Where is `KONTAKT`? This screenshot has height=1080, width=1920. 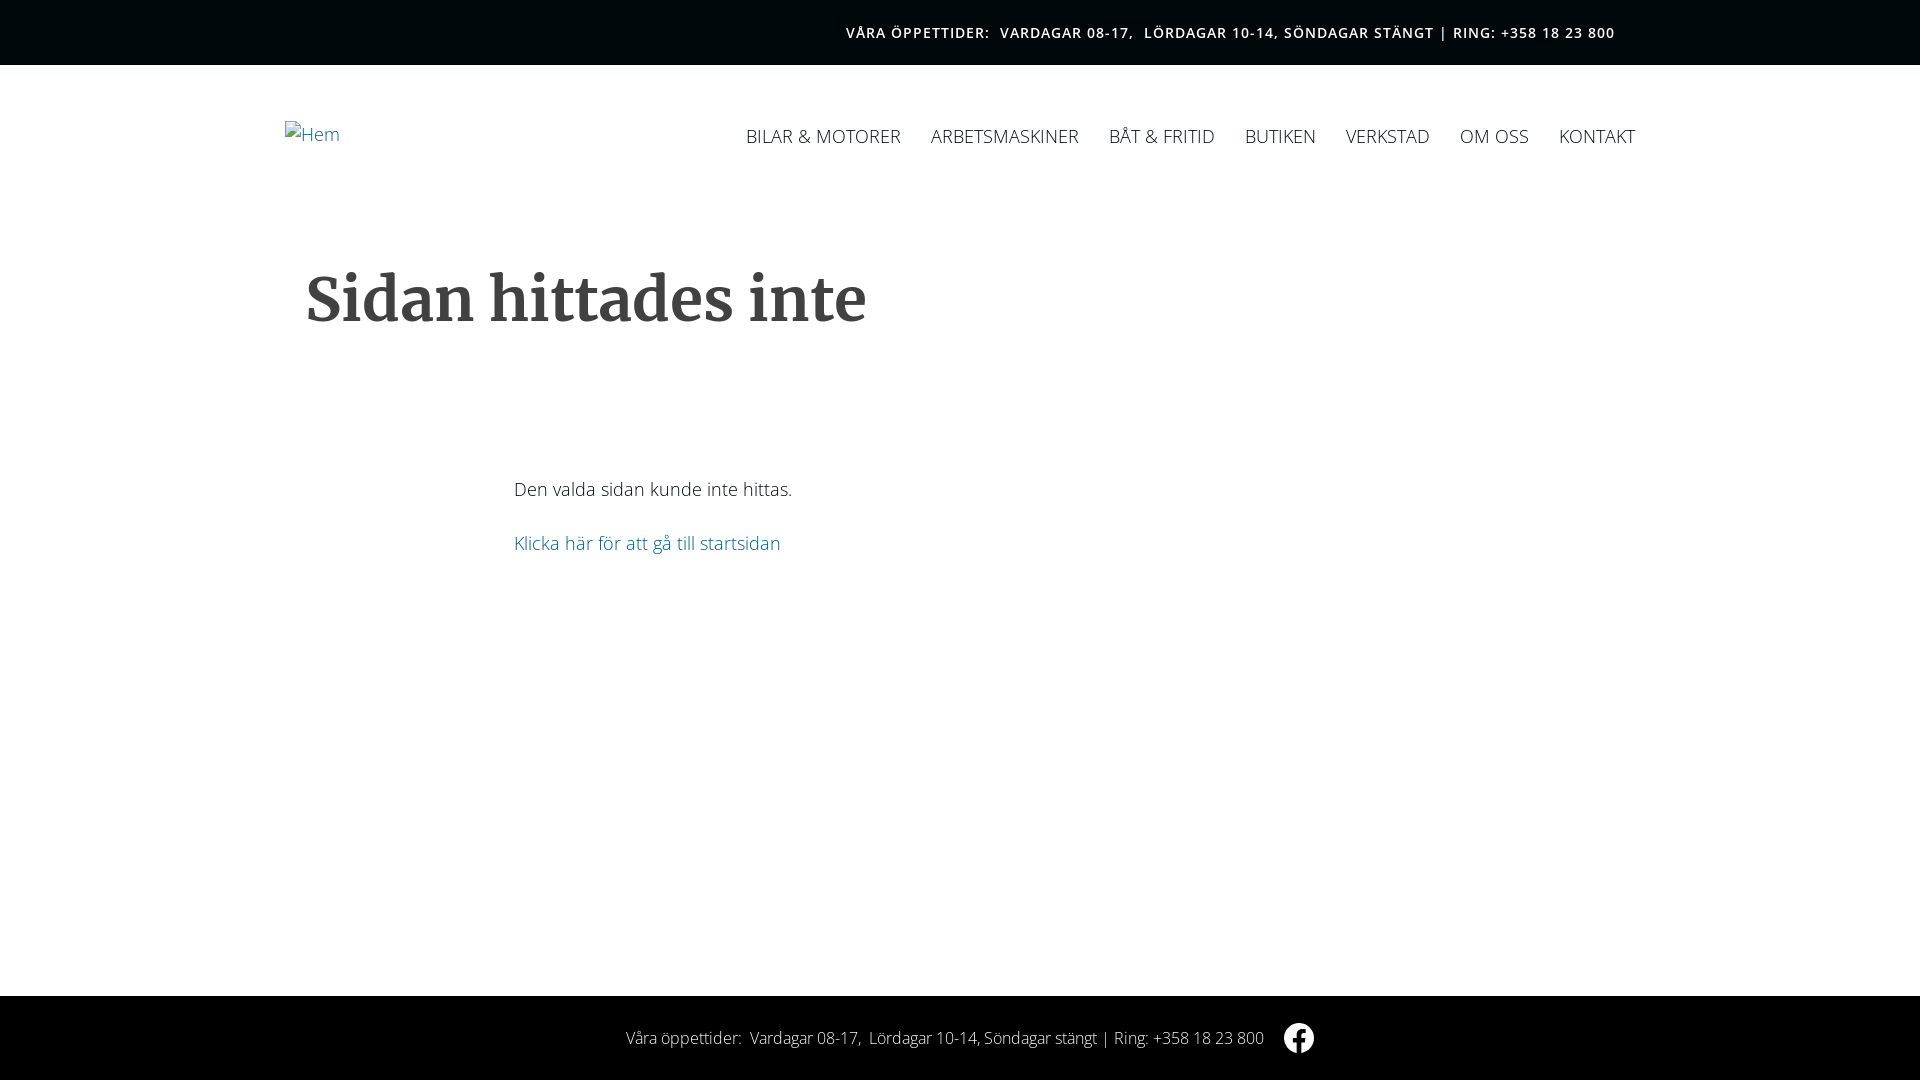
KONTAKT is located at coordinates (1597, 136).